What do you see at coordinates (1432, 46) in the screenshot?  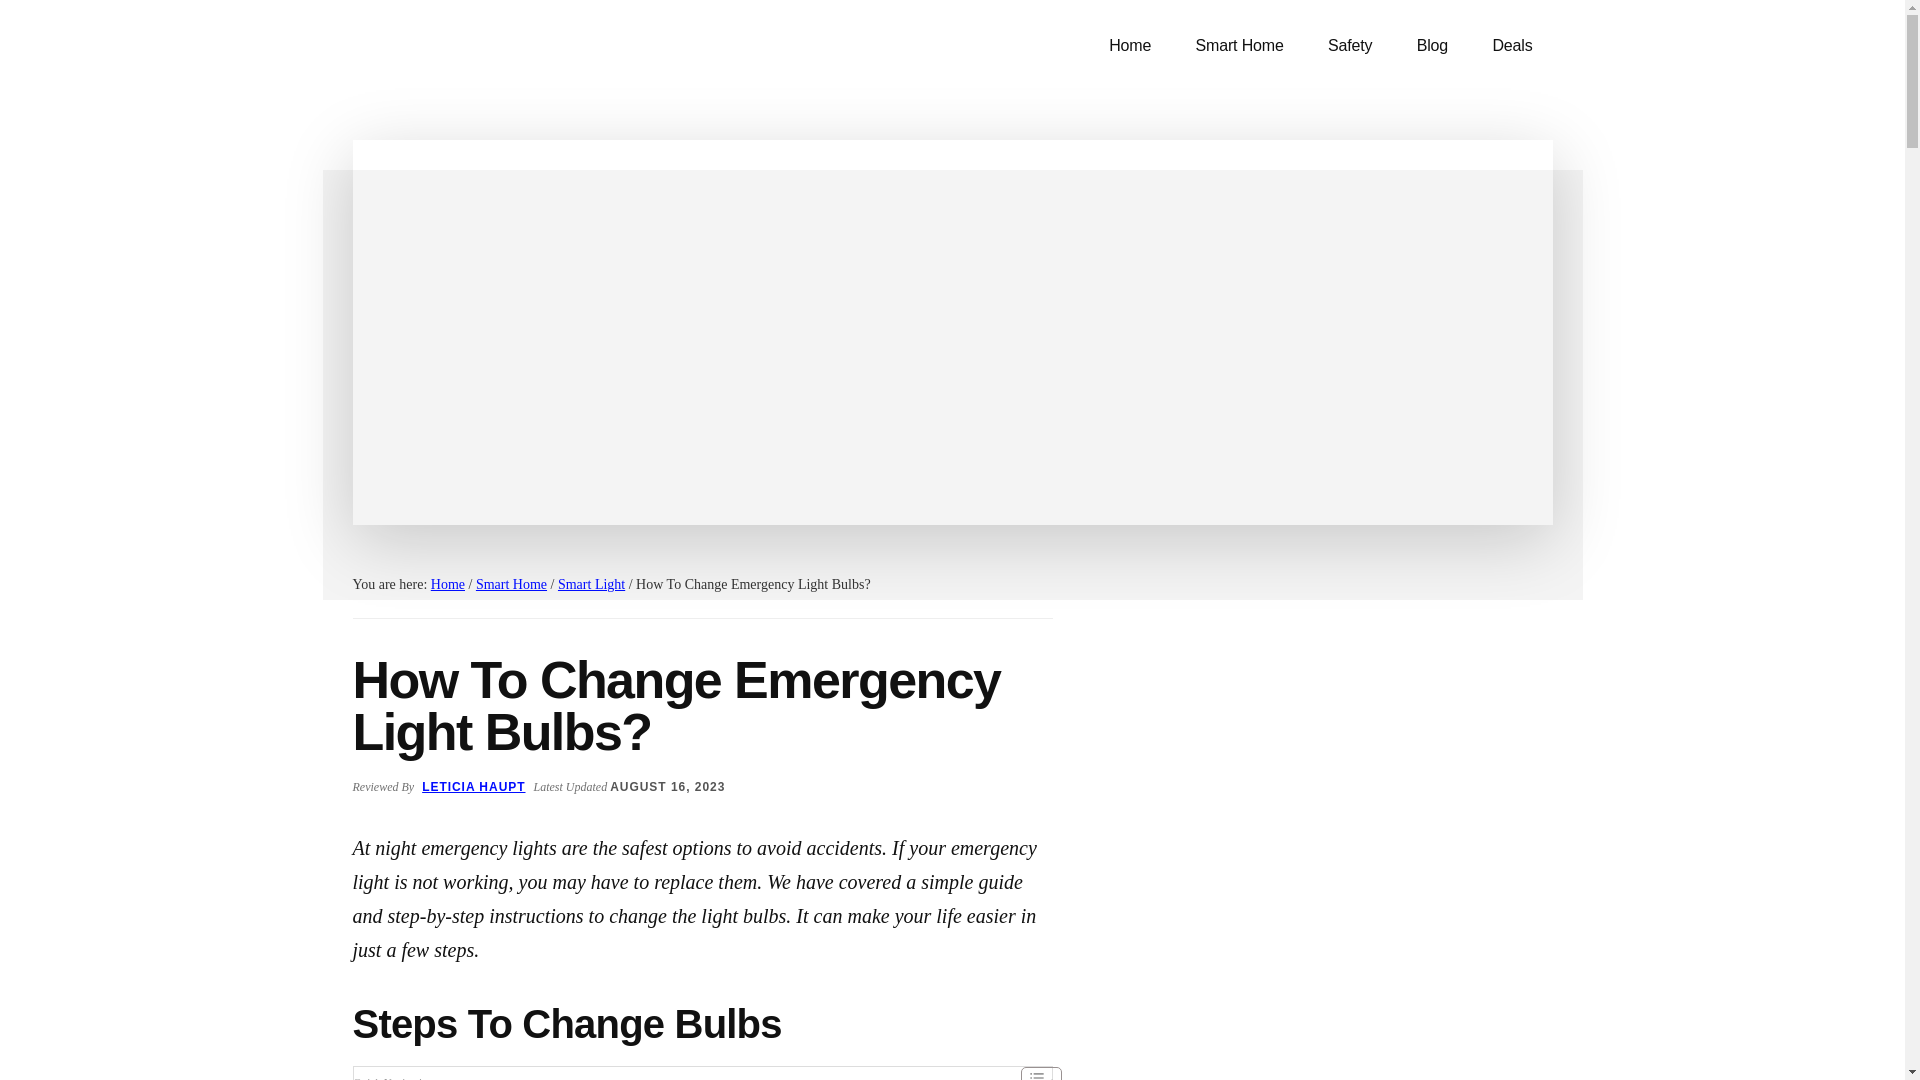 I see `Blog` at bounding box center [1432, 46].